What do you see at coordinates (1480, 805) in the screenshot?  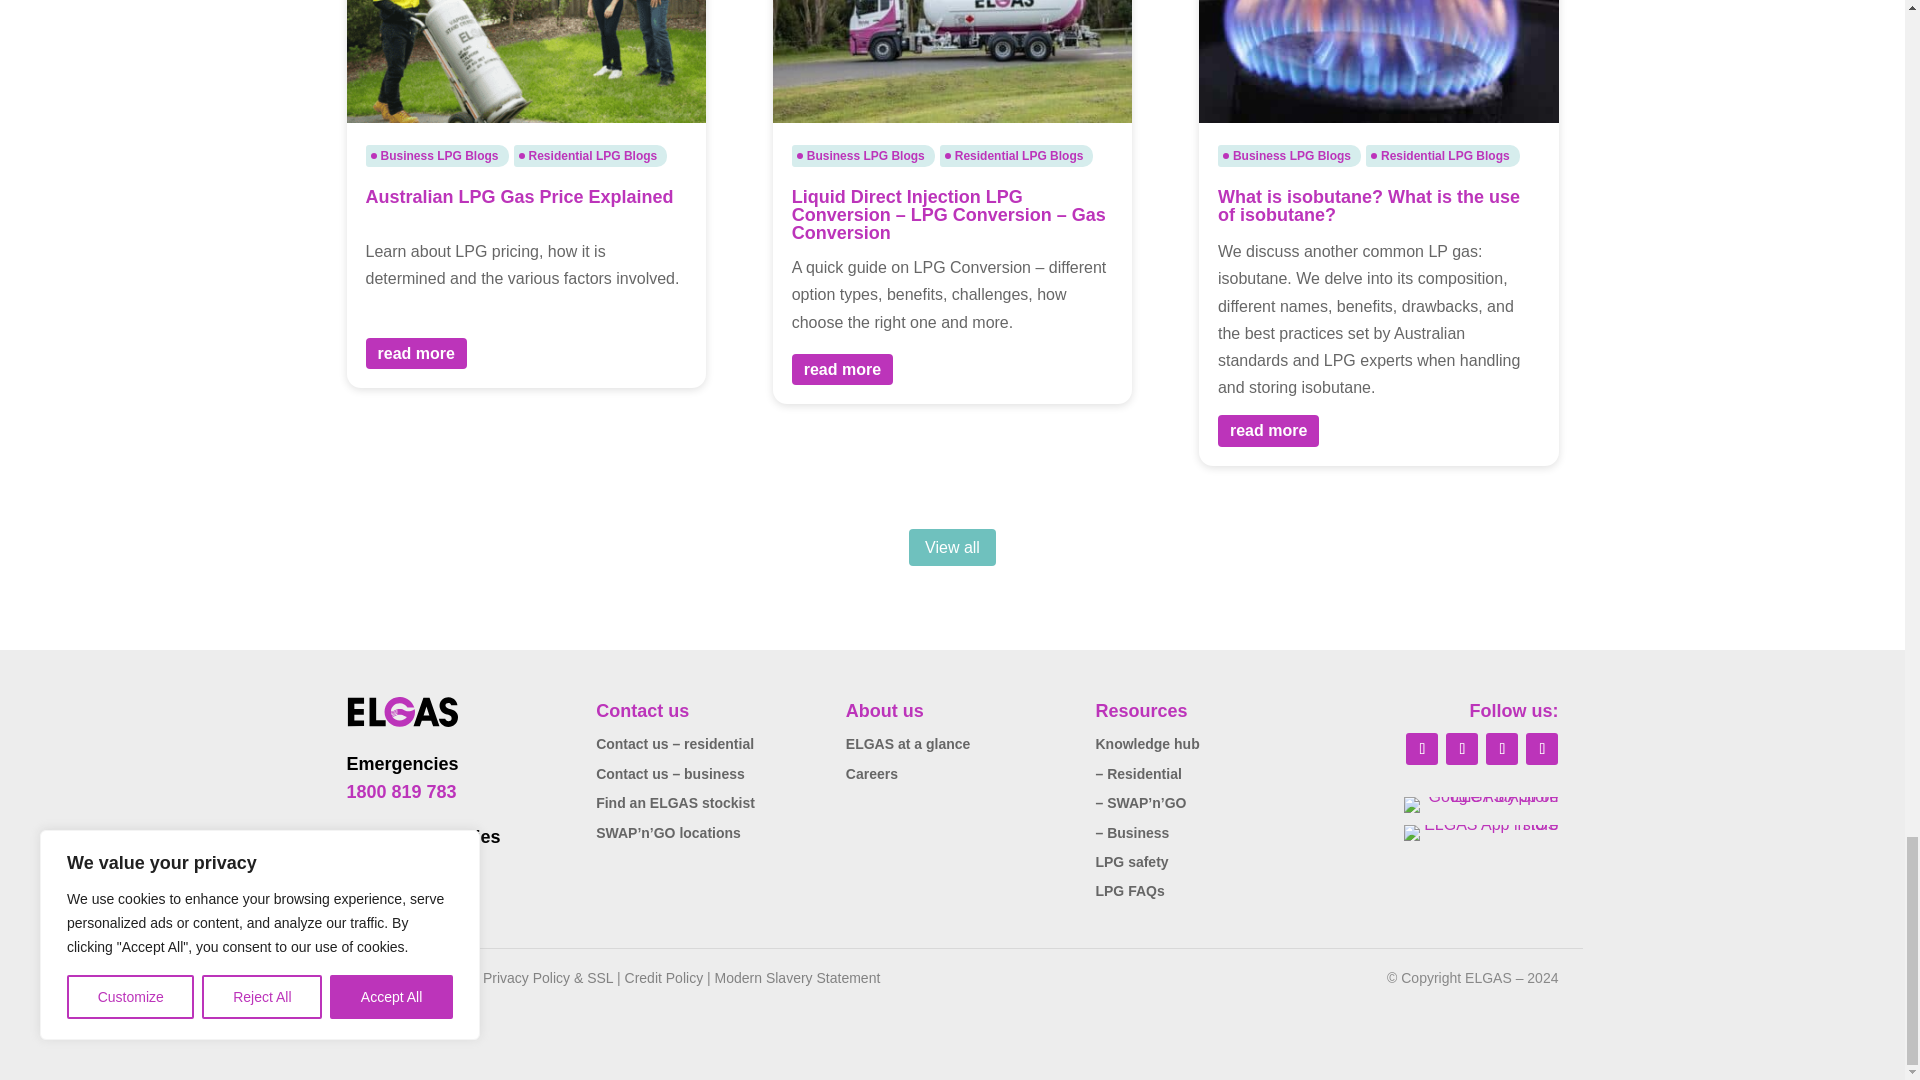 I see `ELGAS App on Google Play Store` at bounding box center [1480, 805].